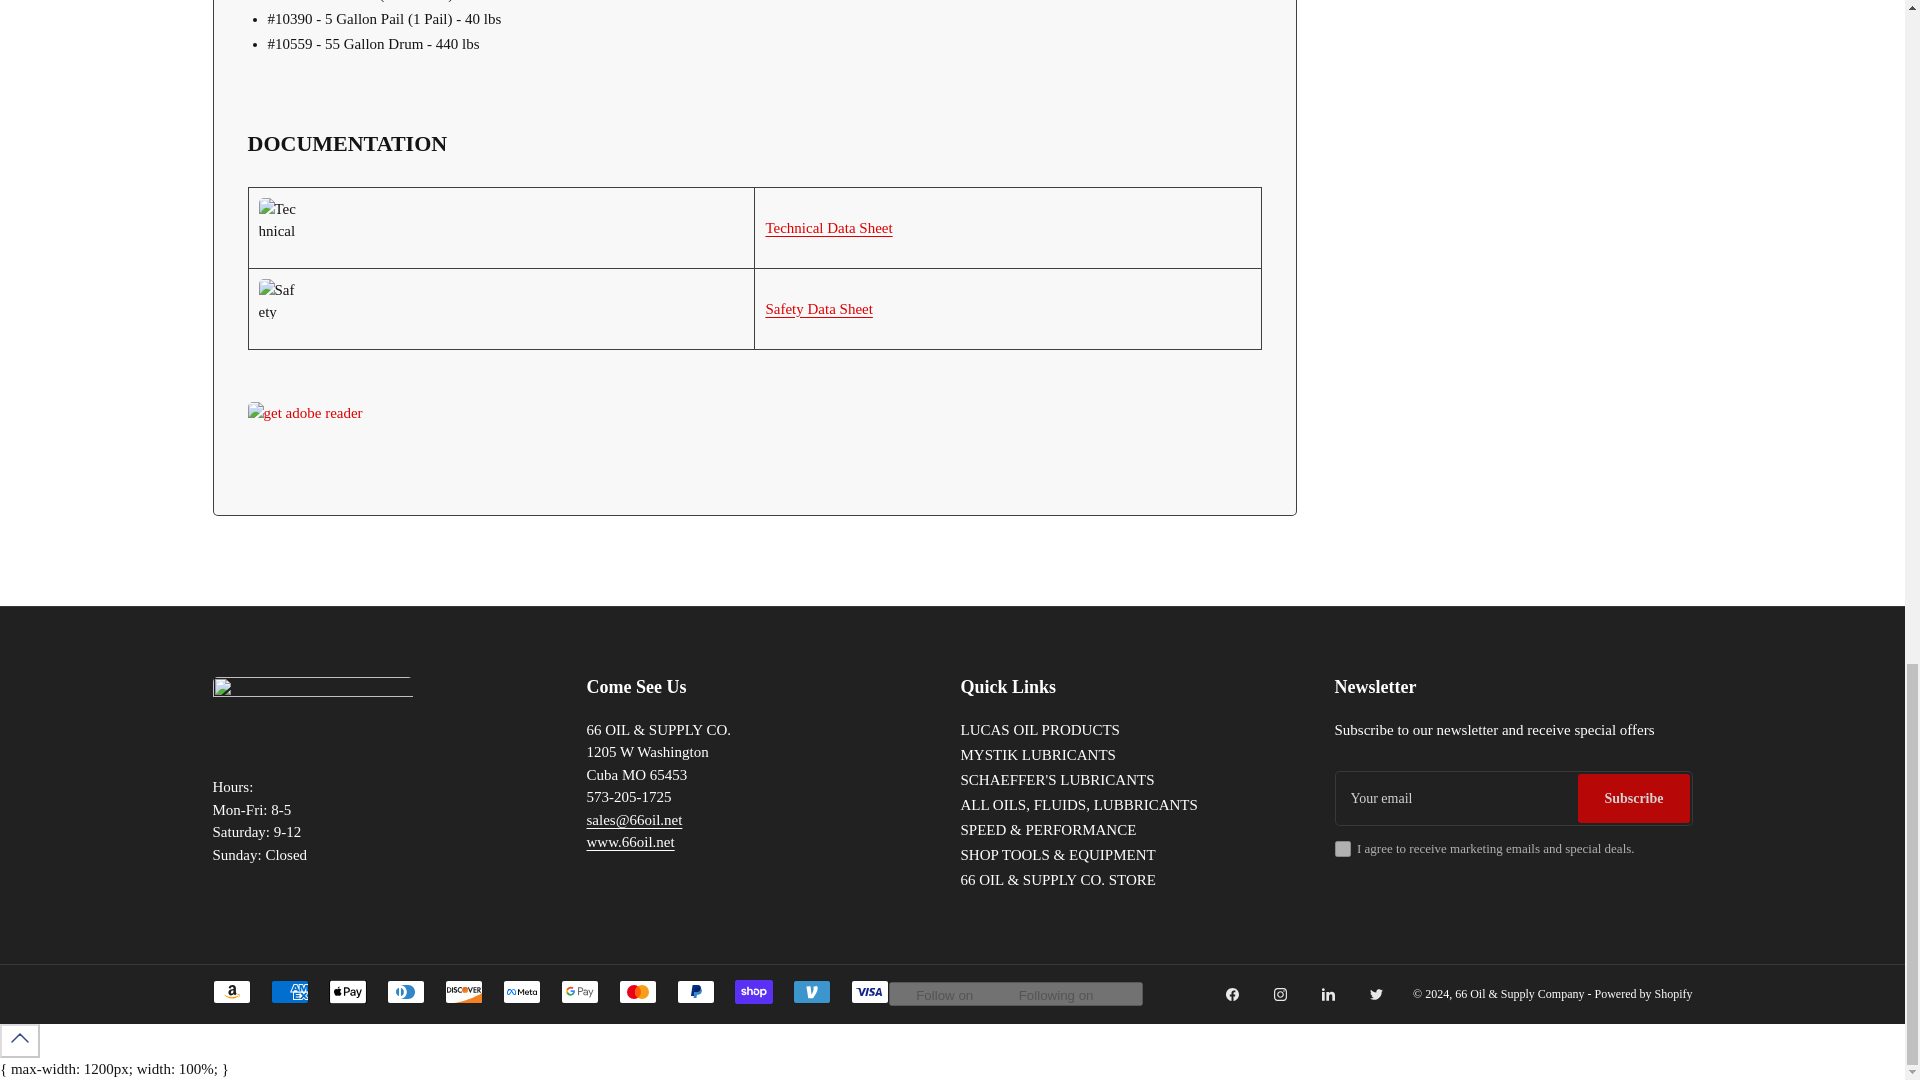 This screenshot has height=1080, width=1920. What do you see at coordinates (230, 992) in the screenshot?
I see `Amazon` at bounding box center [230, 992].